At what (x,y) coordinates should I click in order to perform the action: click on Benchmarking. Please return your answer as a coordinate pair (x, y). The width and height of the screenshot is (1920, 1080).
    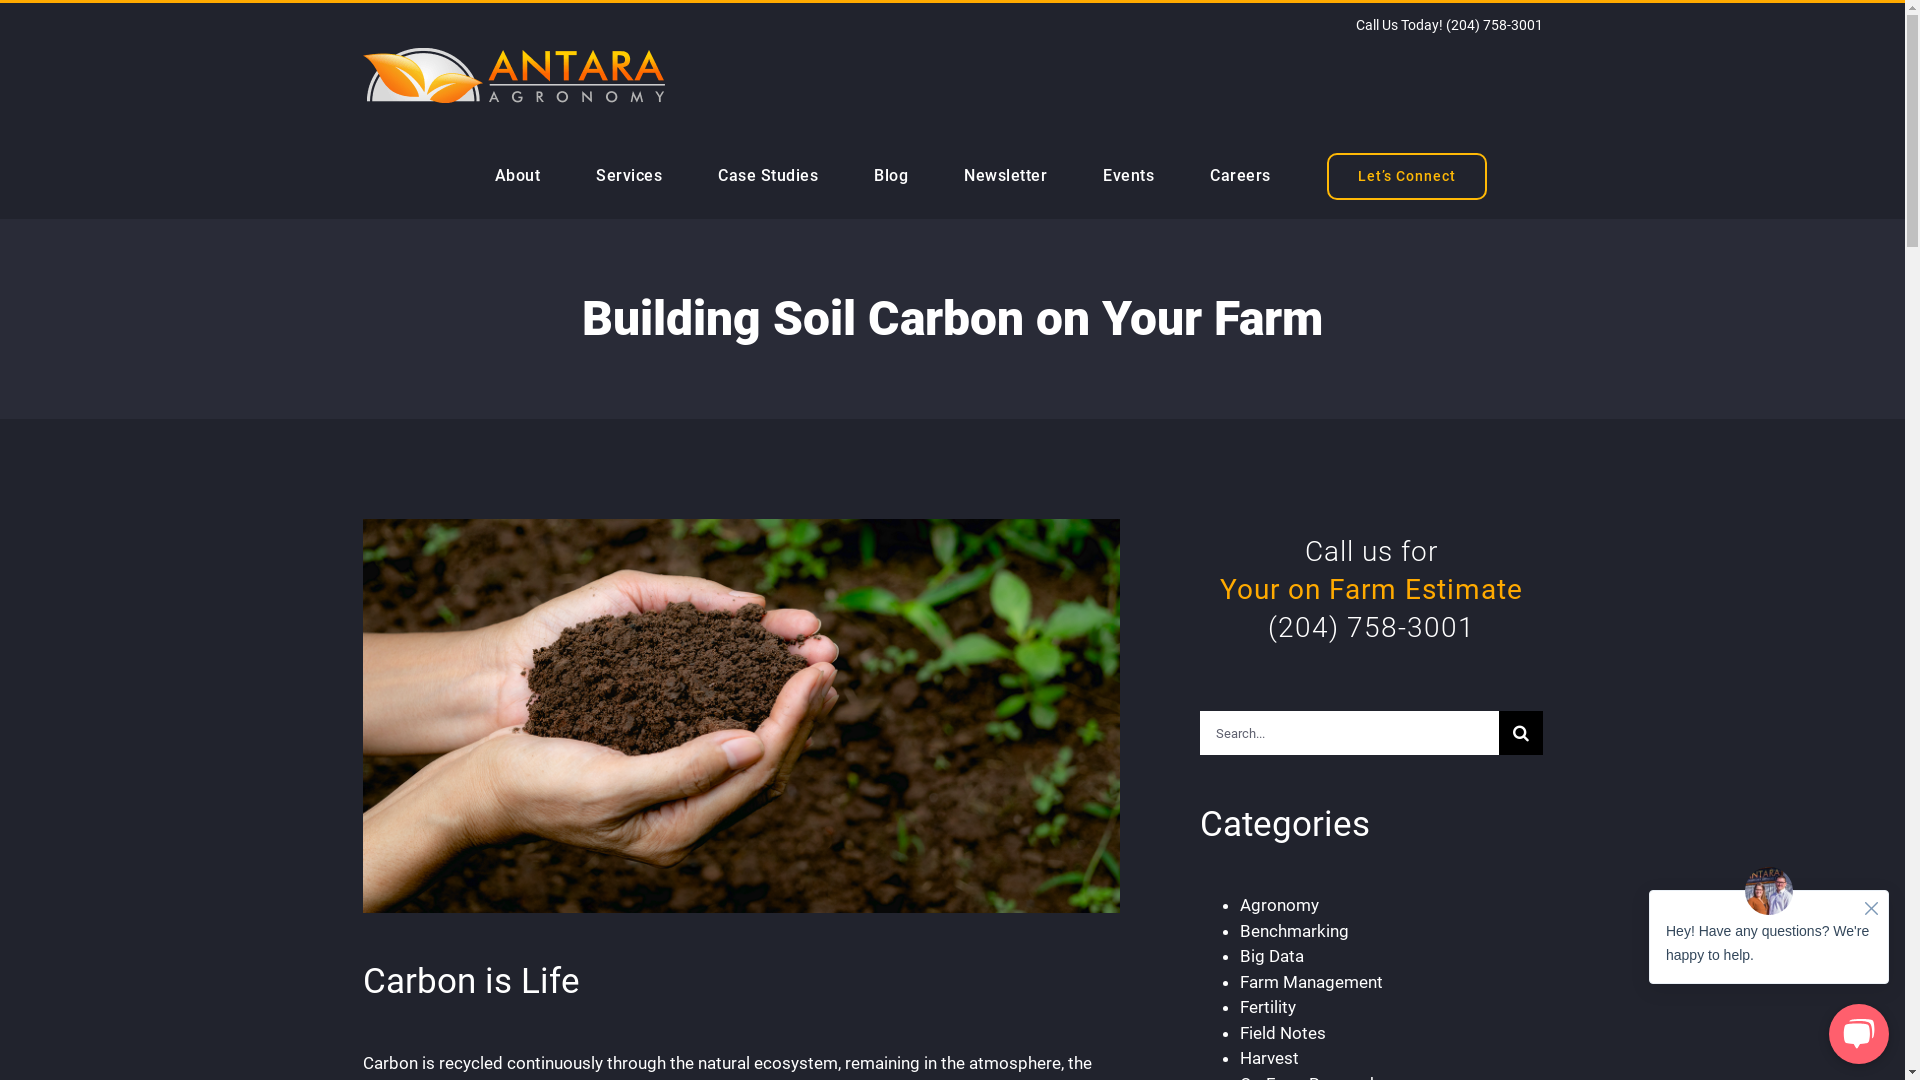
    Looking at the image, I should click on (1294, 931).